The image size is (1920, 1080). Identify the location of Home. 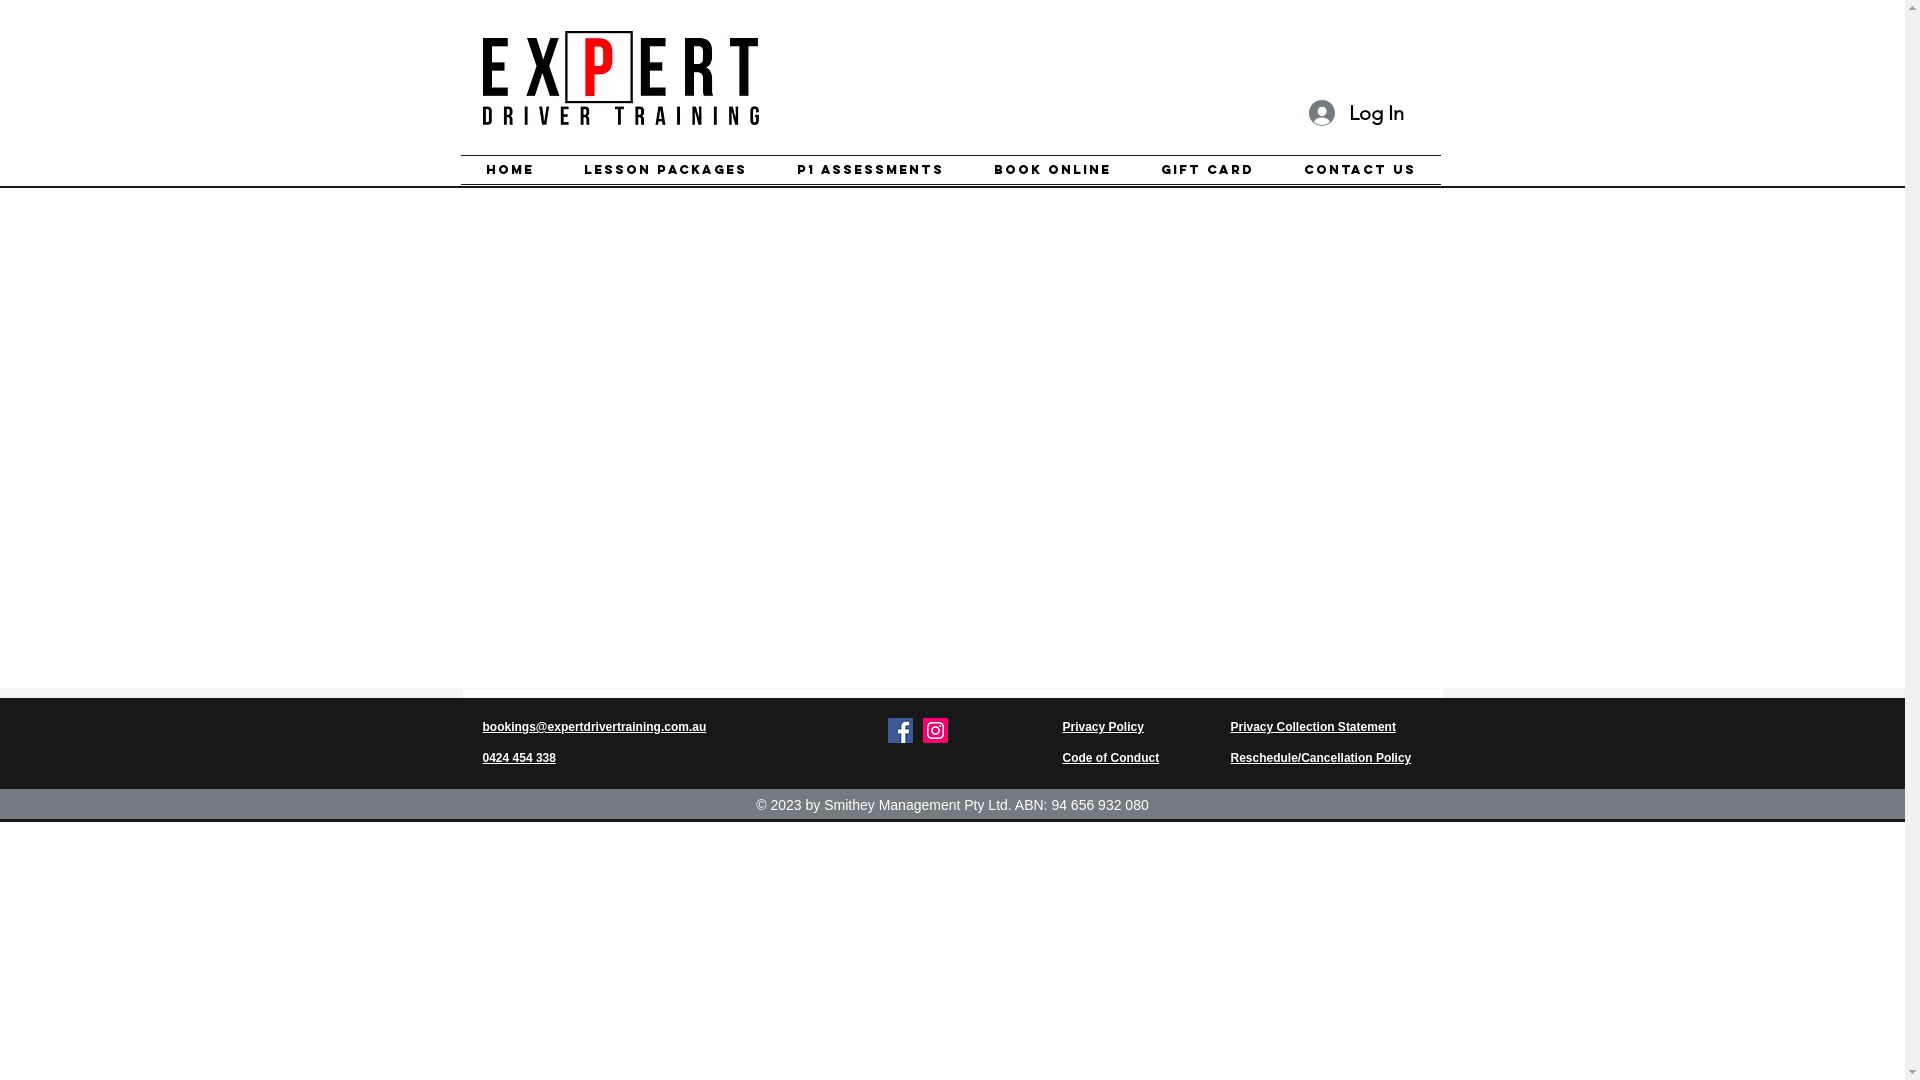
(509, 170).